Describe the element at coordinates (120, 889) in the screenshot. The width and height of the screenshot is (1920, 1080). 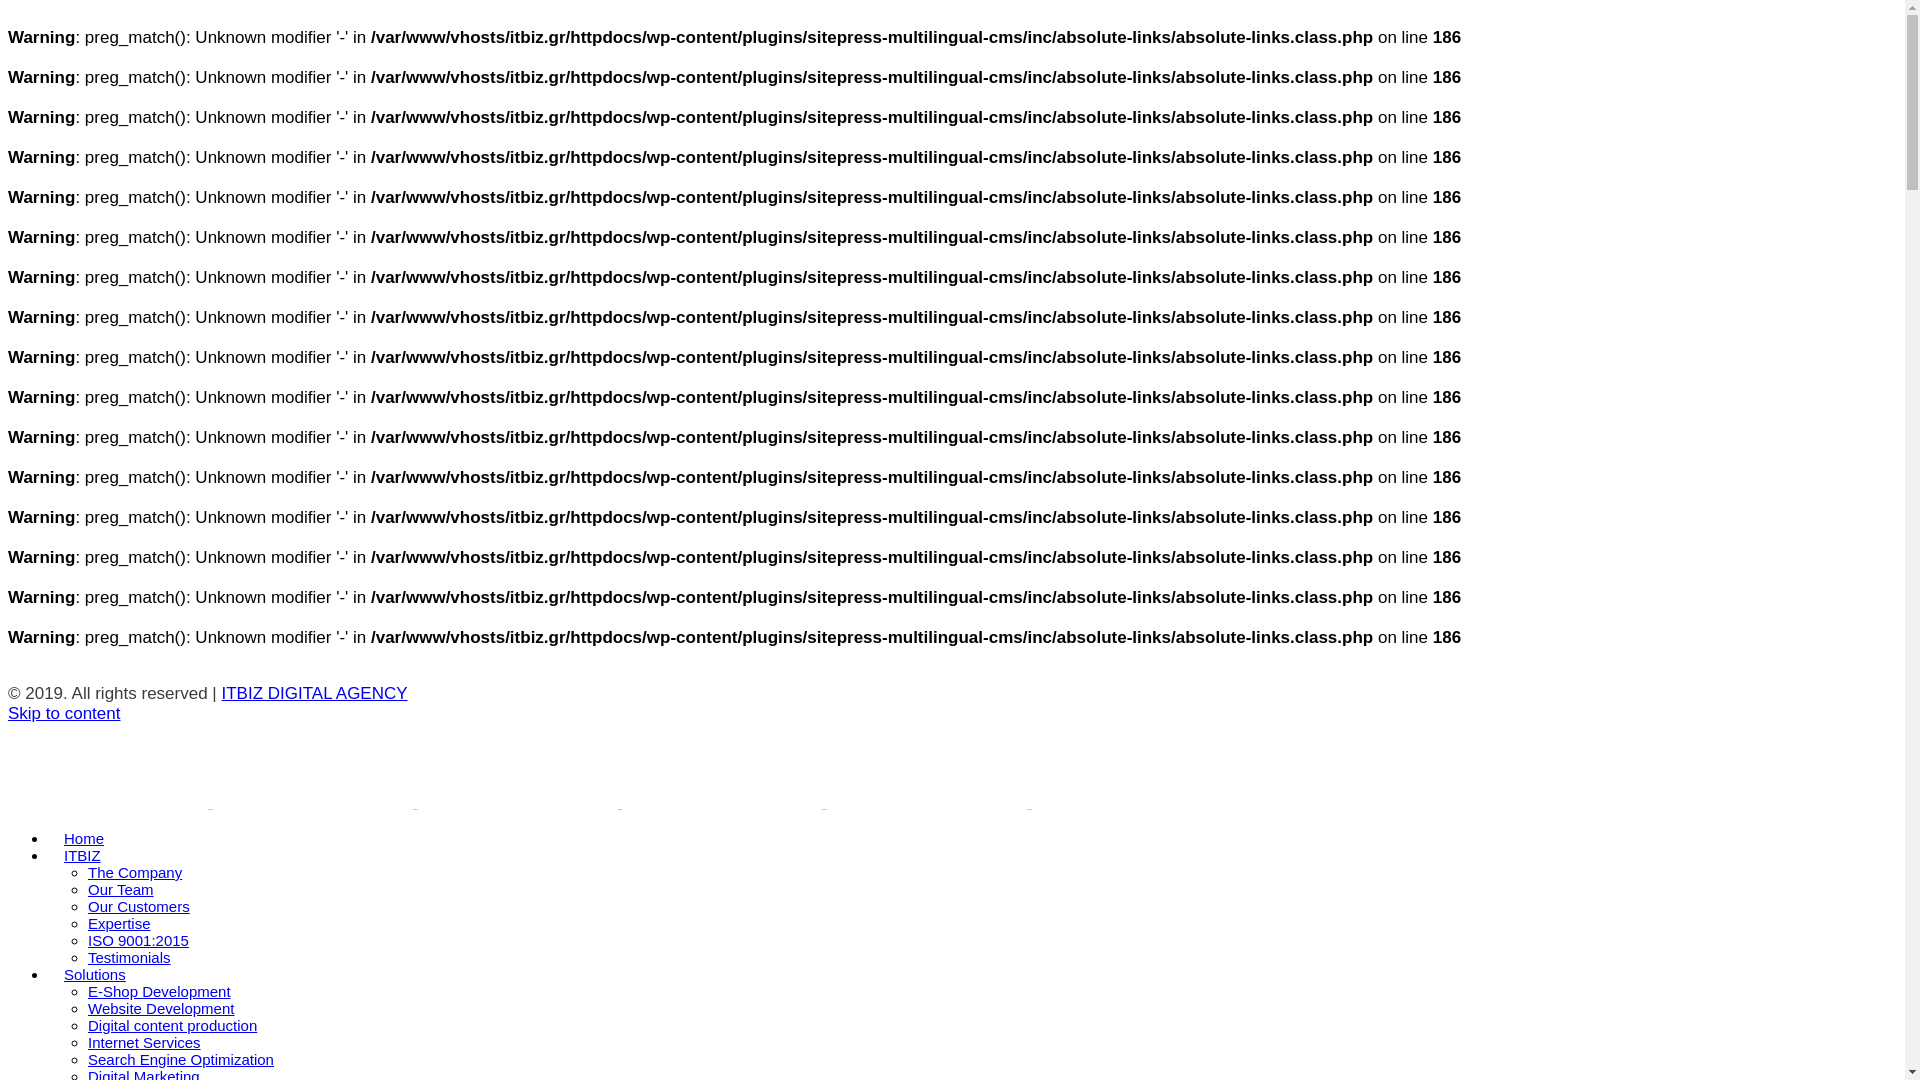
I see `Our Team` at that location.